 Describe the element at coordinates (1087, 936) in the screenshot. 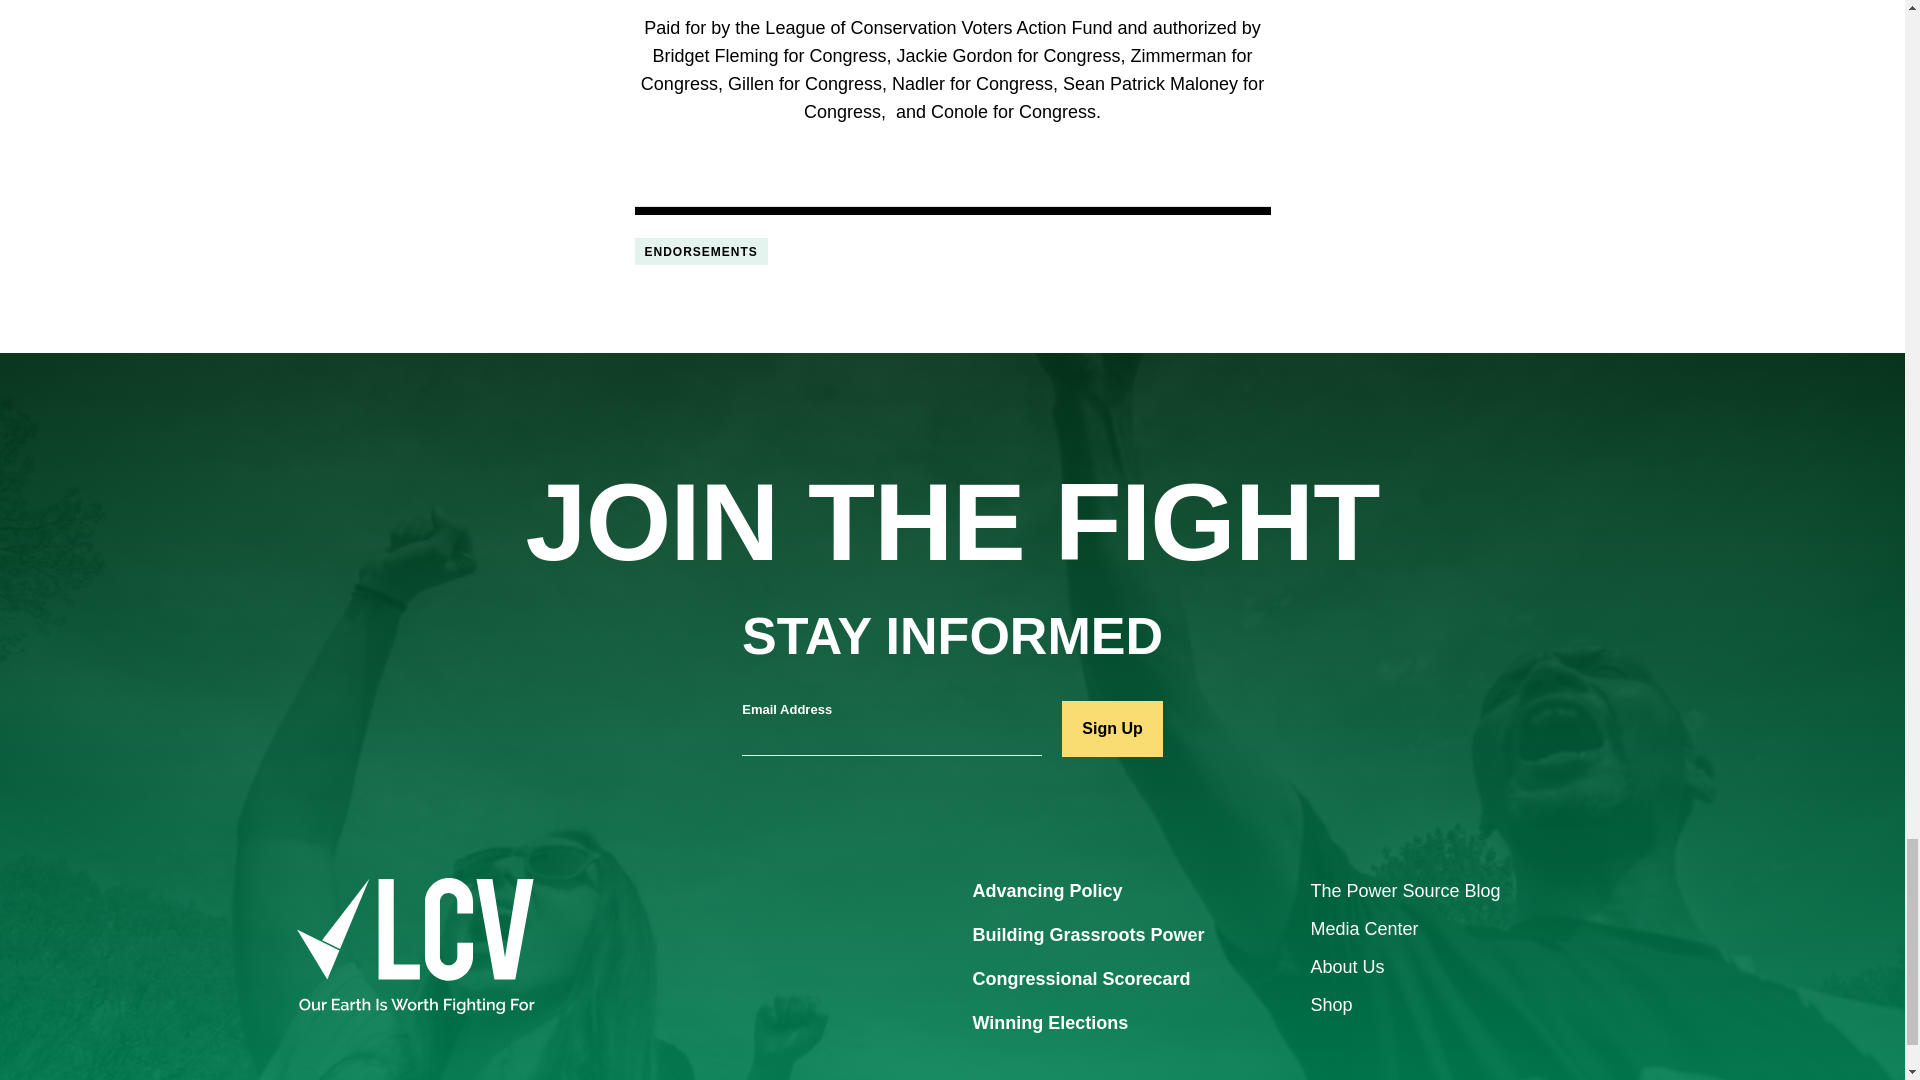

I see `Building Grassroots Power` at that location.